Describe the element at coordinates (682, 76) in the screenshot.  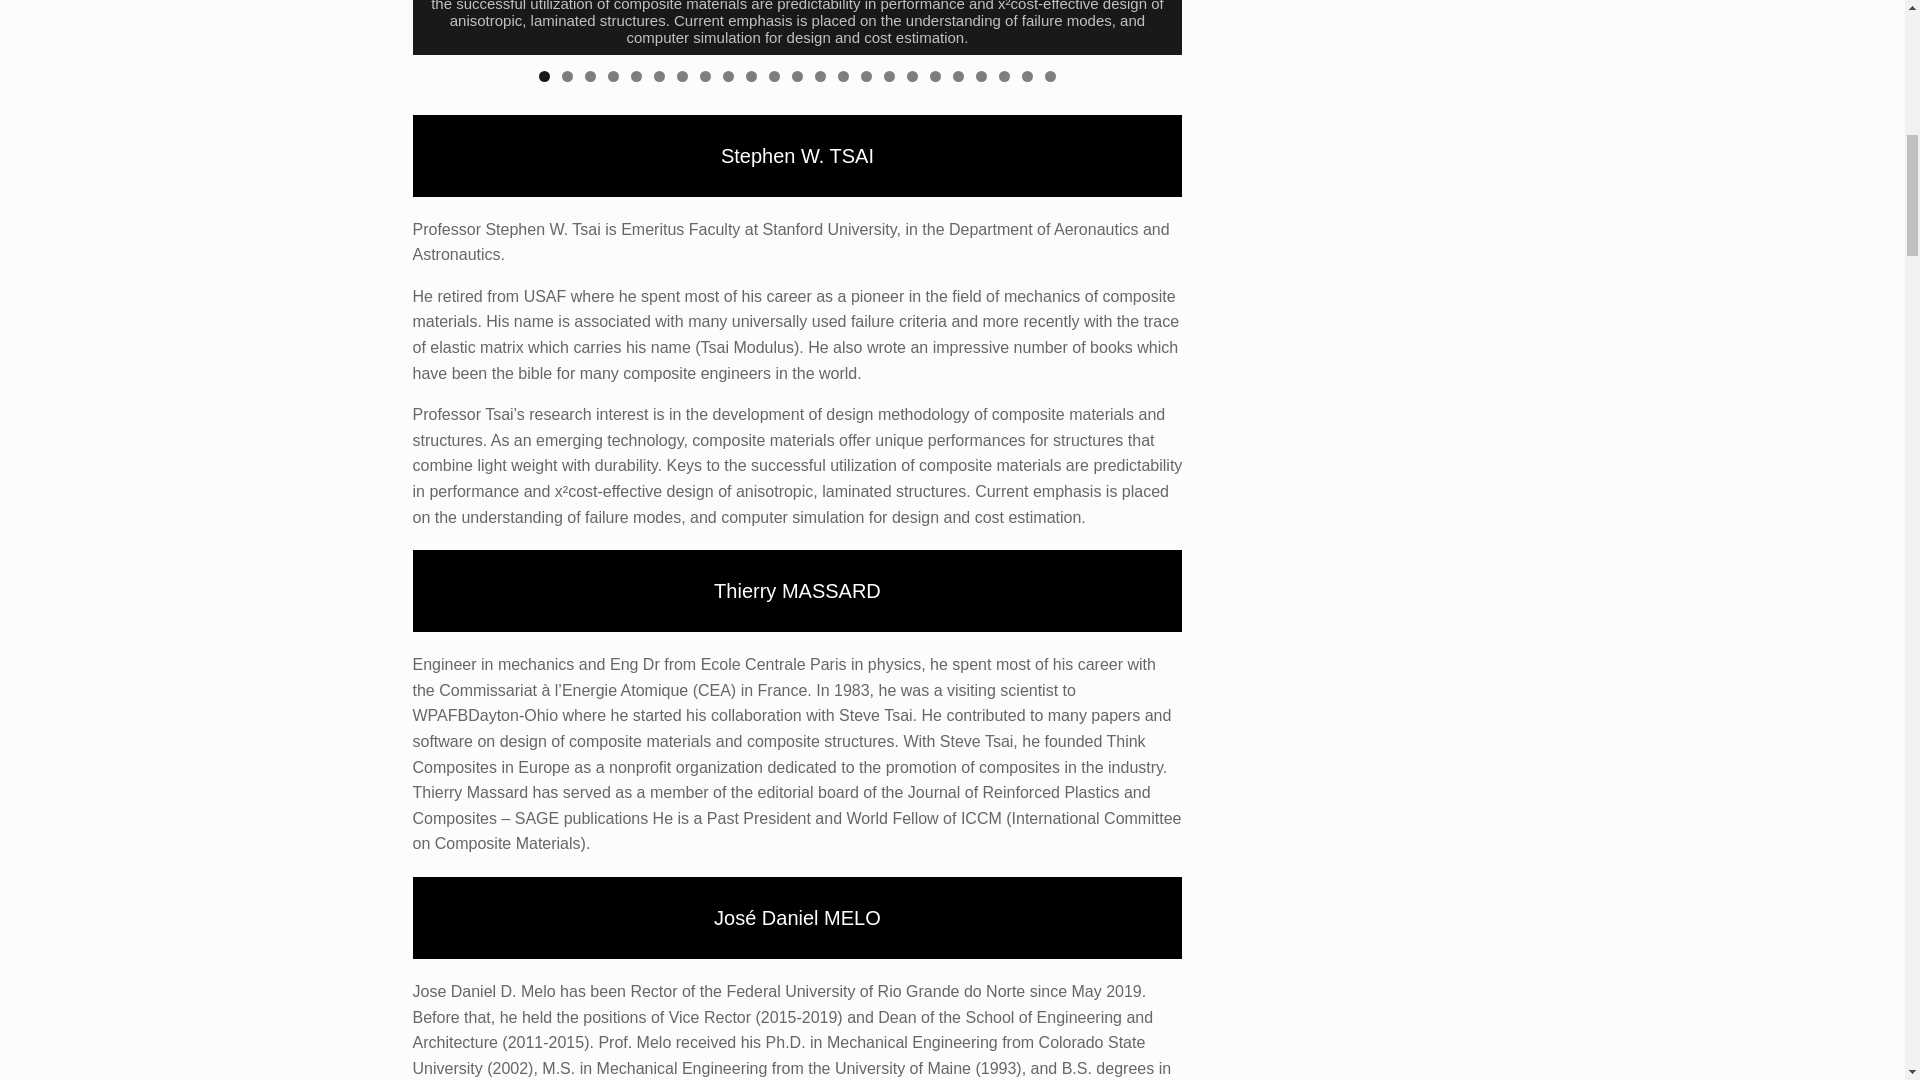
I see `7` at that location.